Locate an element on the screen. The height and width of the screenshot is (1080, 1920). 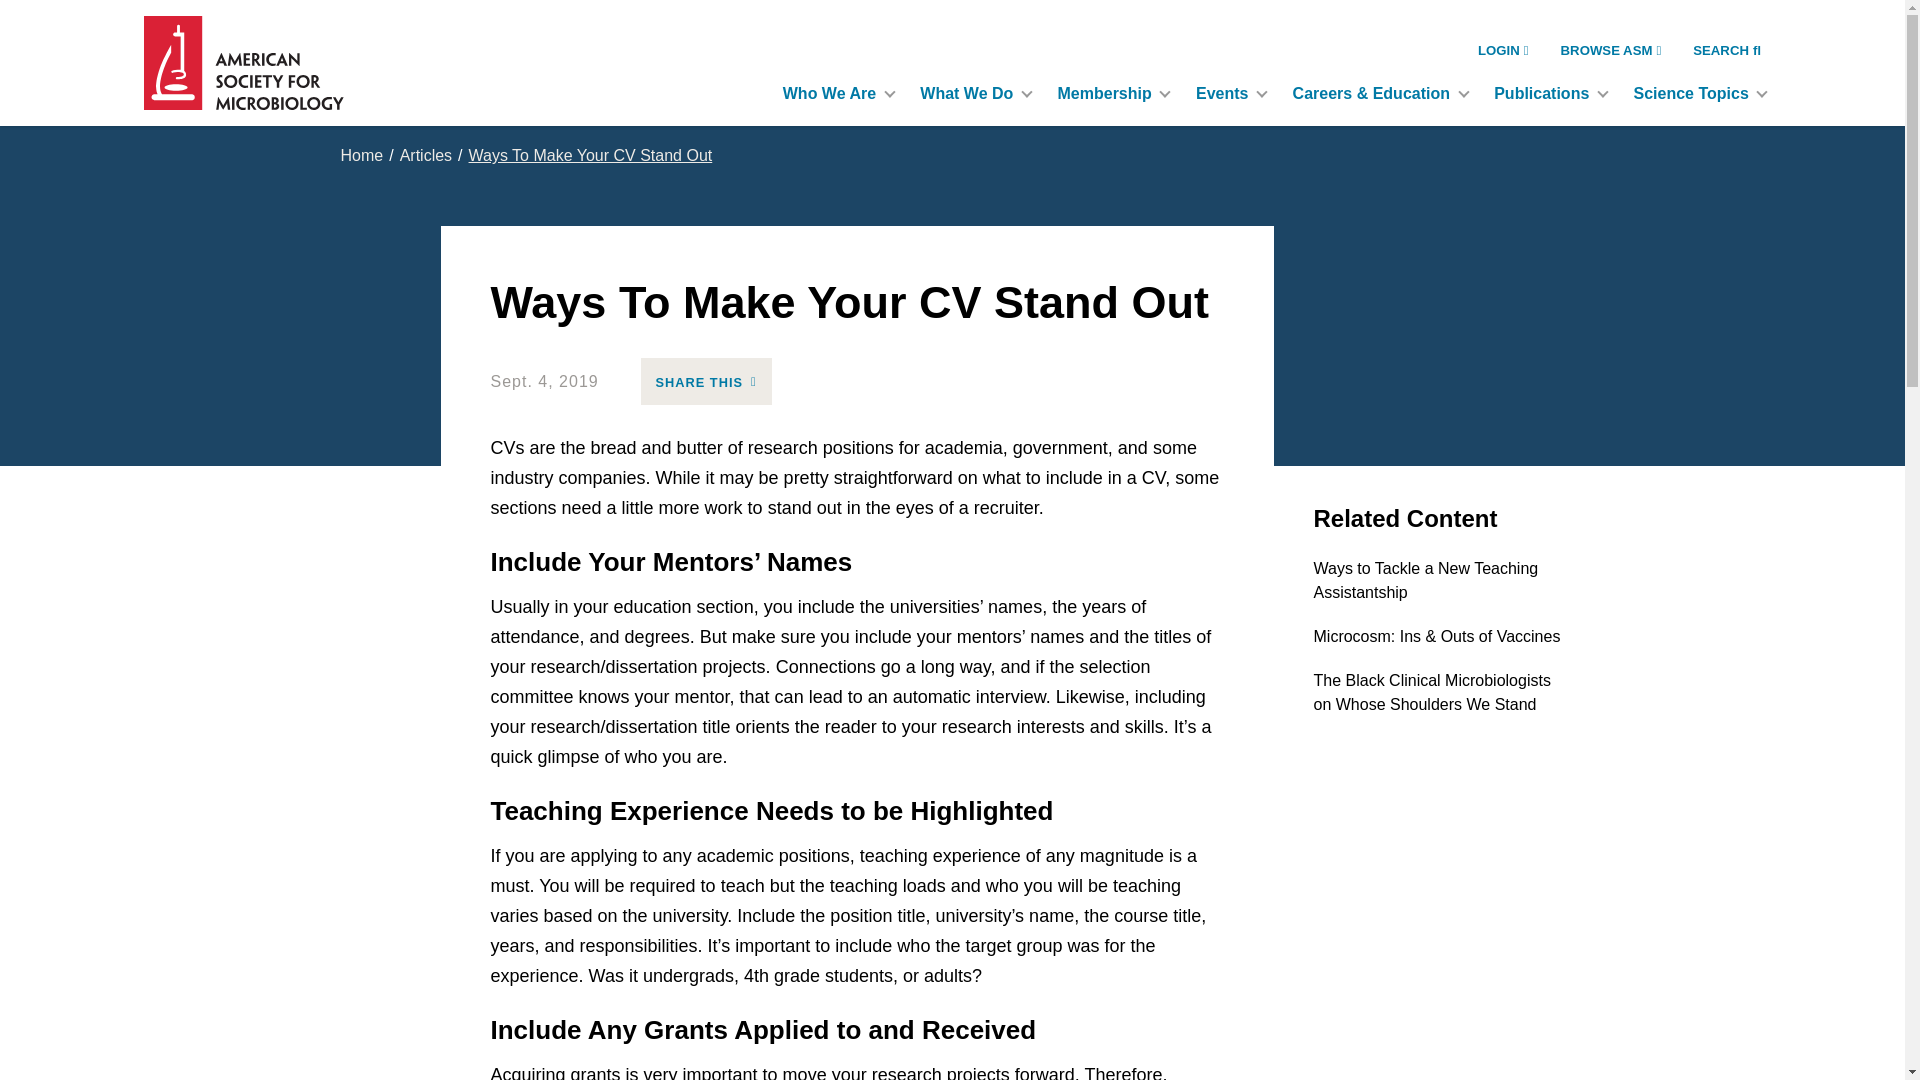
BROWSE ASM is located at coordinates (1612, 50).